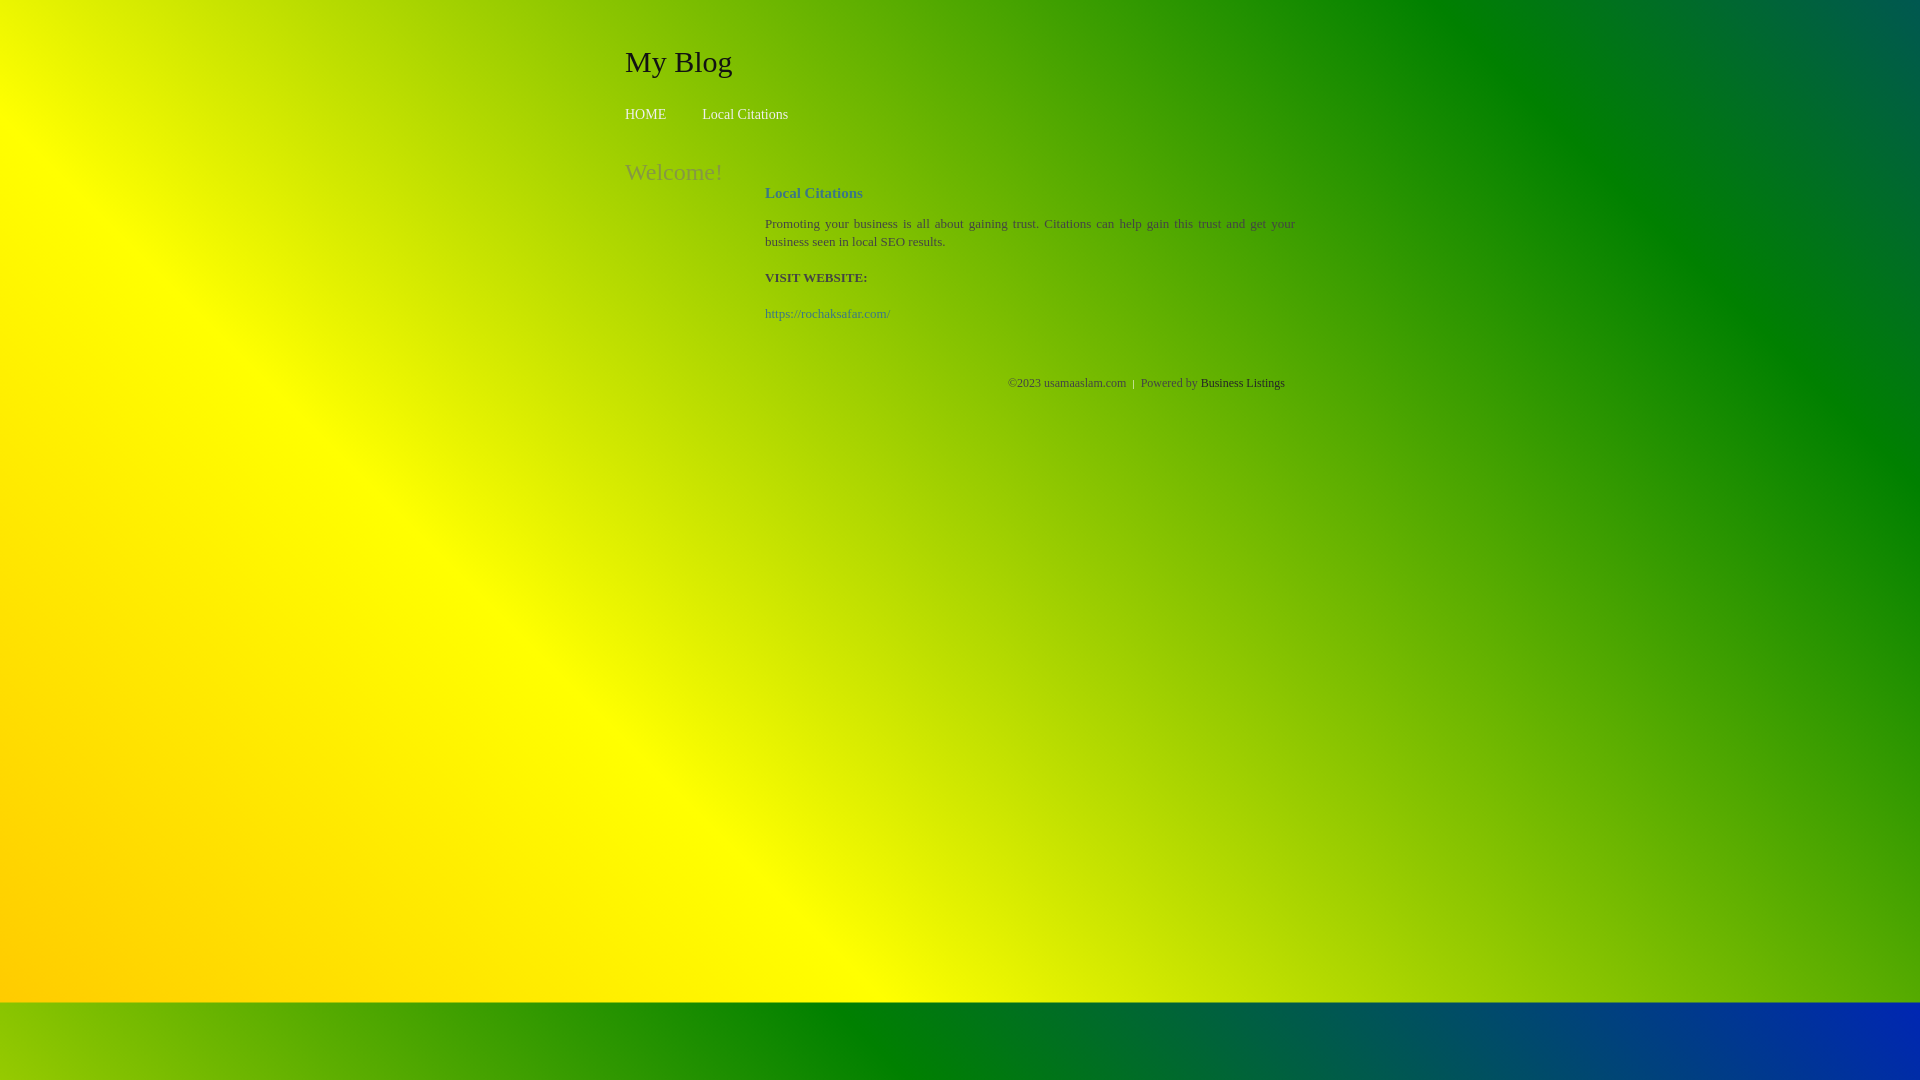 The height and width of the screenshot is (1080, 1920). What do you see at coordinates (646, 114) in the screenshot?
I see `HOME` at bounding box center [646, 114].